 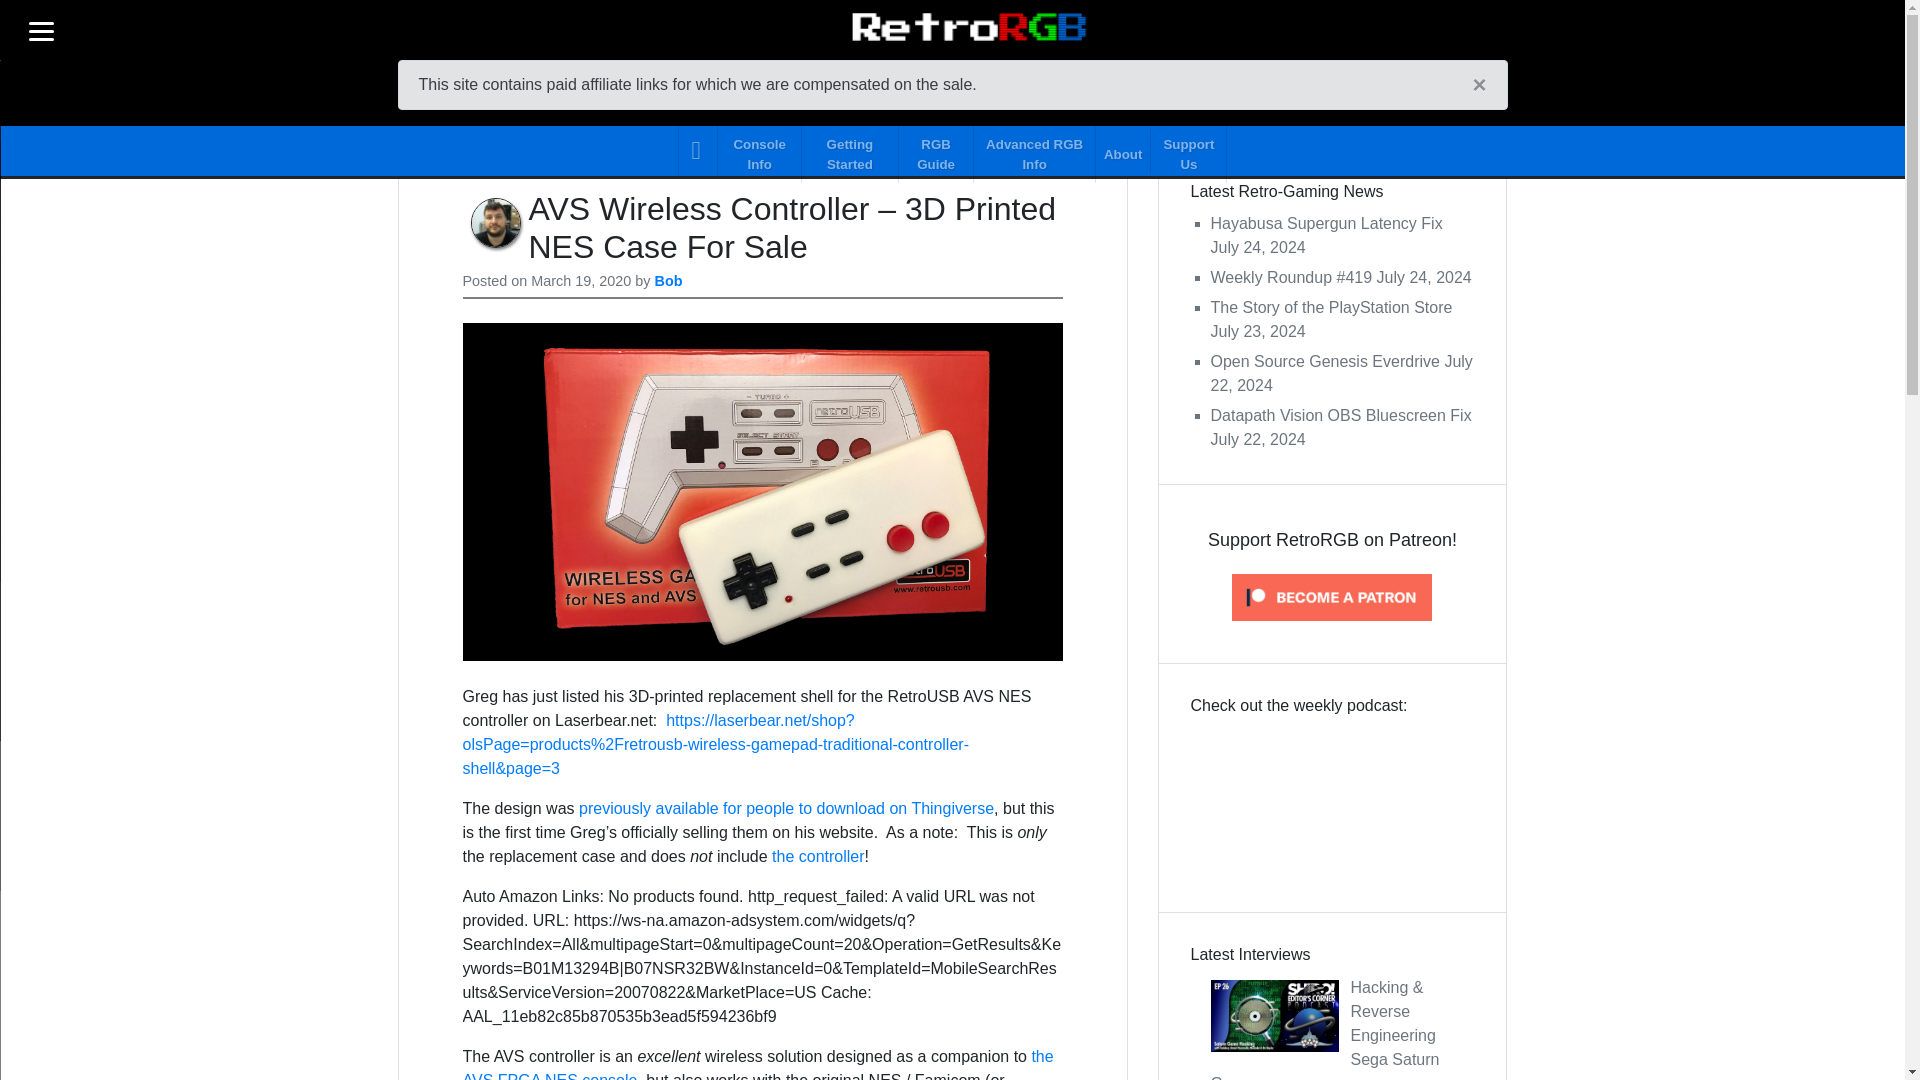 I want to click on RGB Guide, so click(x=936, y=150).